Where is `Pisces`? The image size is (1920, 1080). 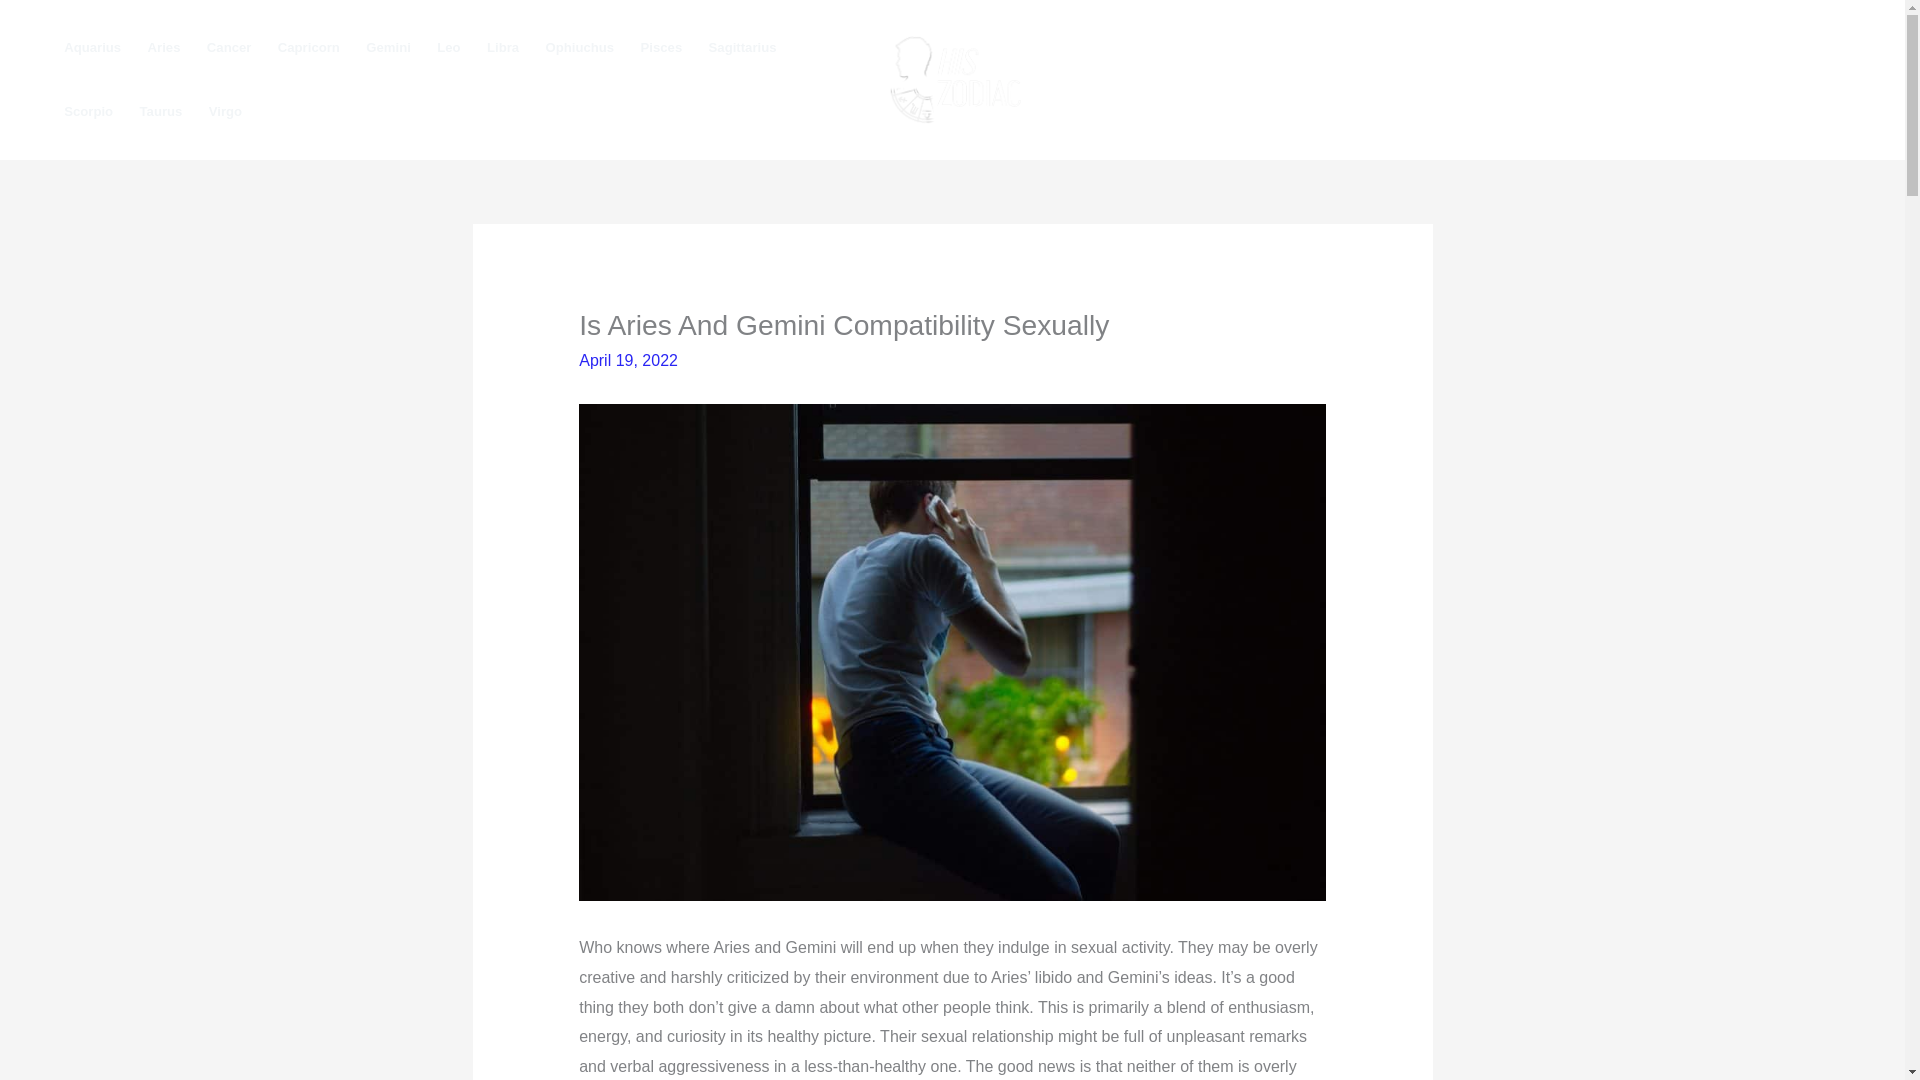 Pisces is located at coordinates (661, 48).